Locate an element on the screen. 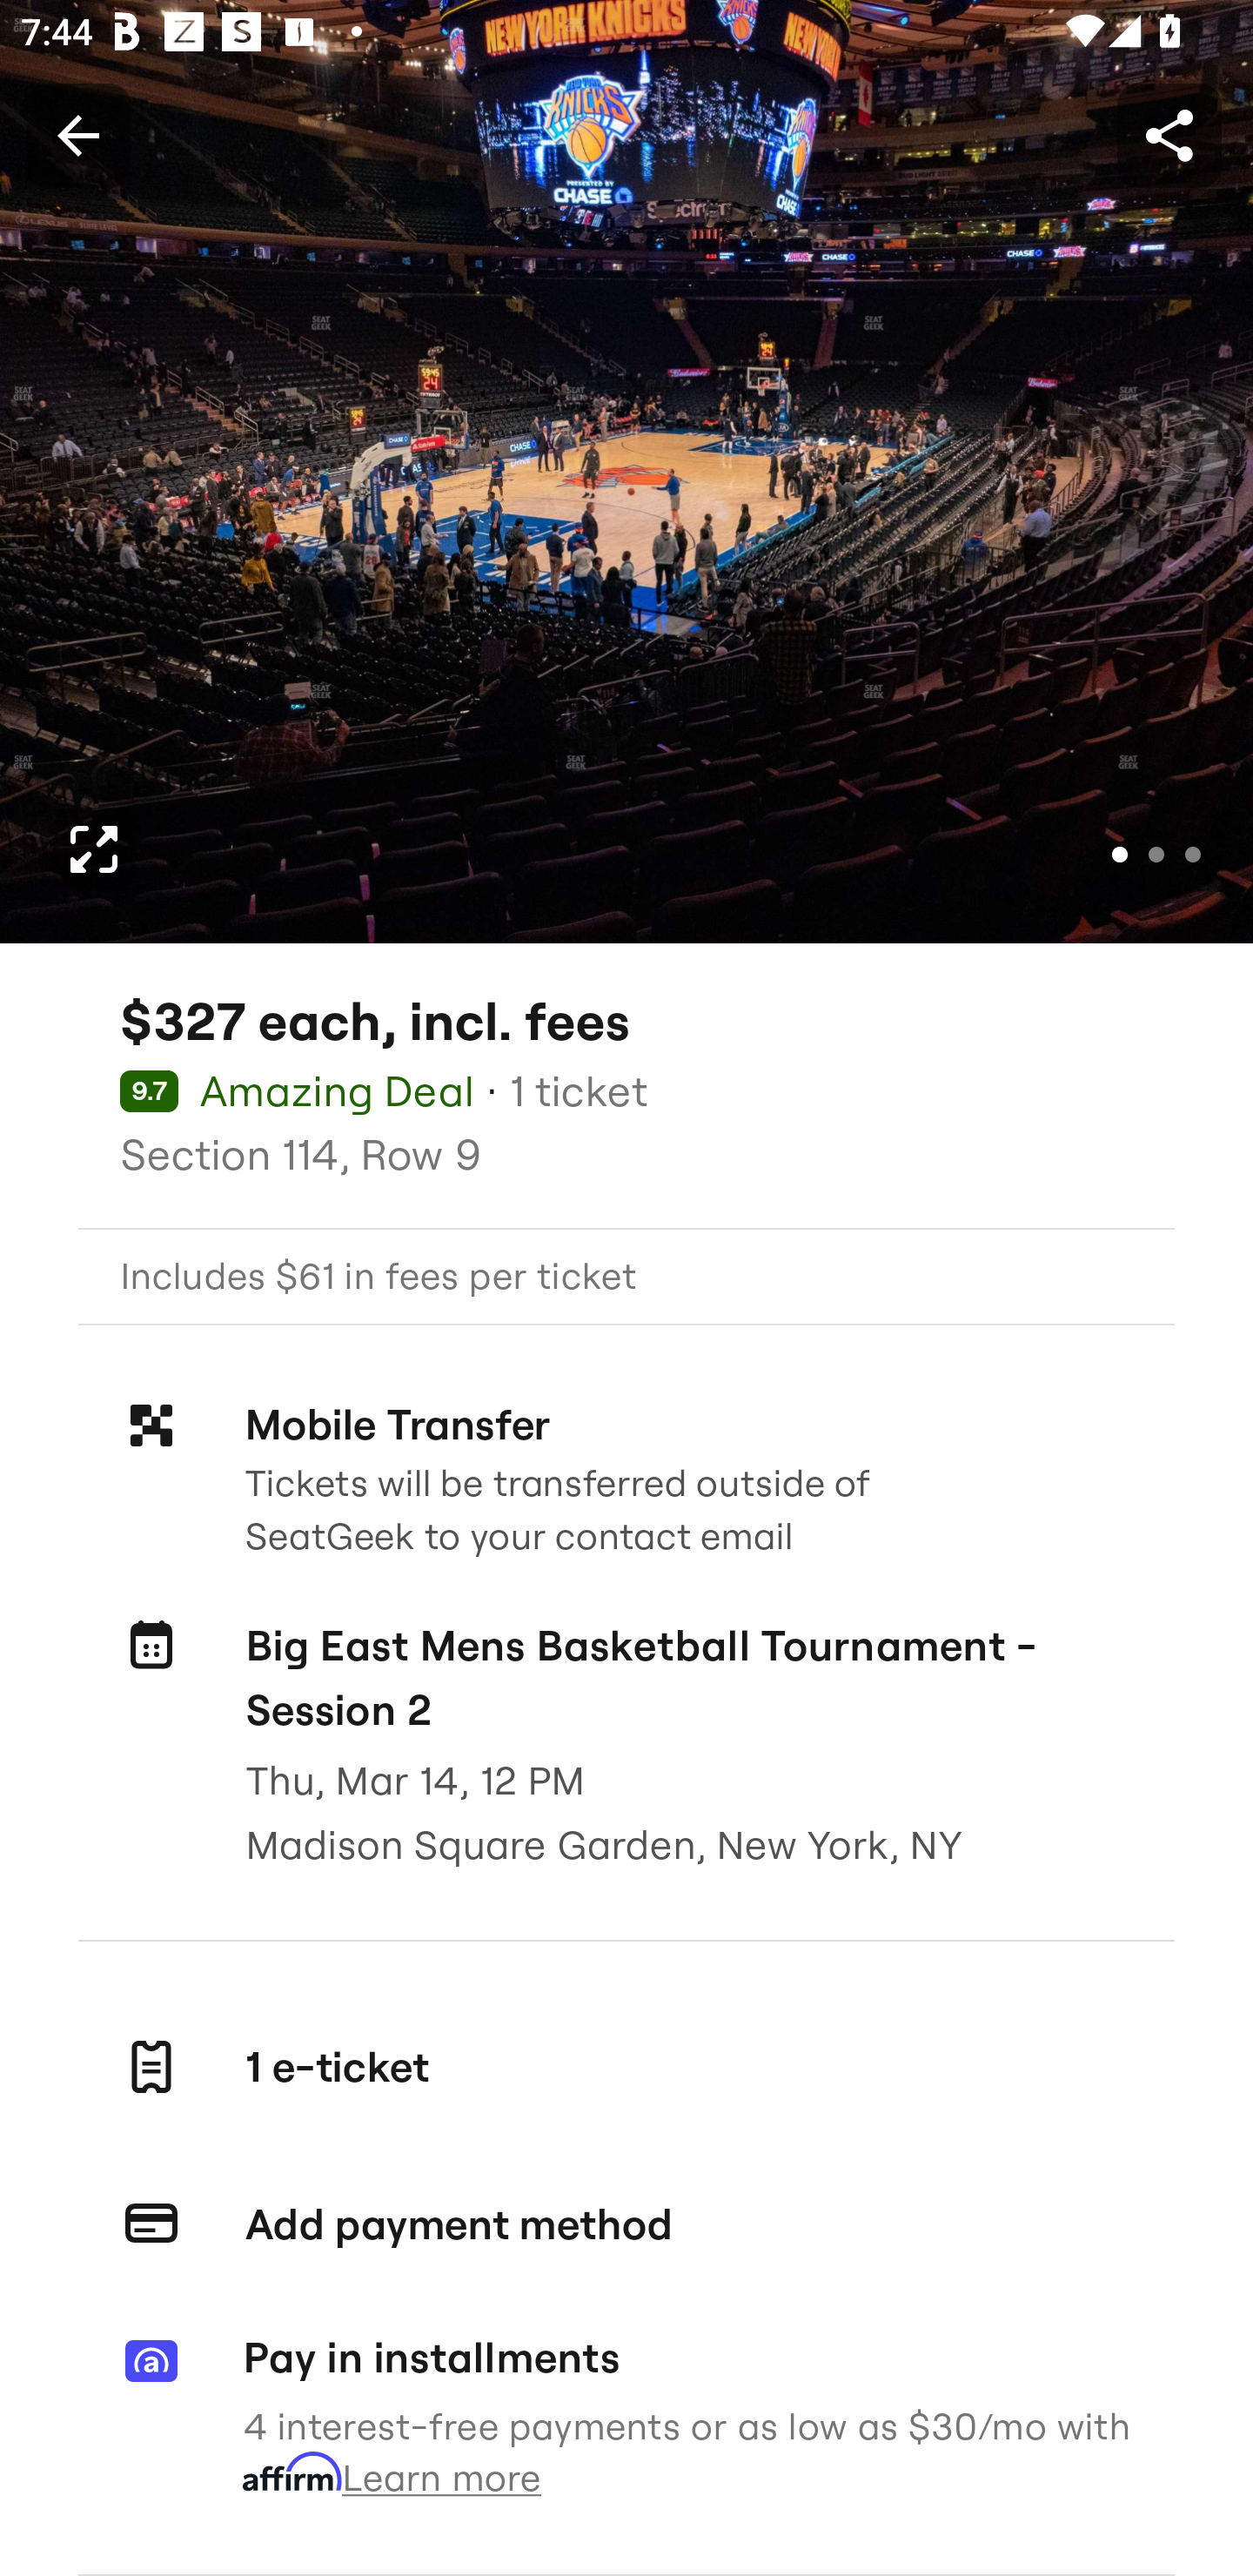 The image size is (1253, 2576). Expand image to fullscreen is located at coordinates (94, 849).